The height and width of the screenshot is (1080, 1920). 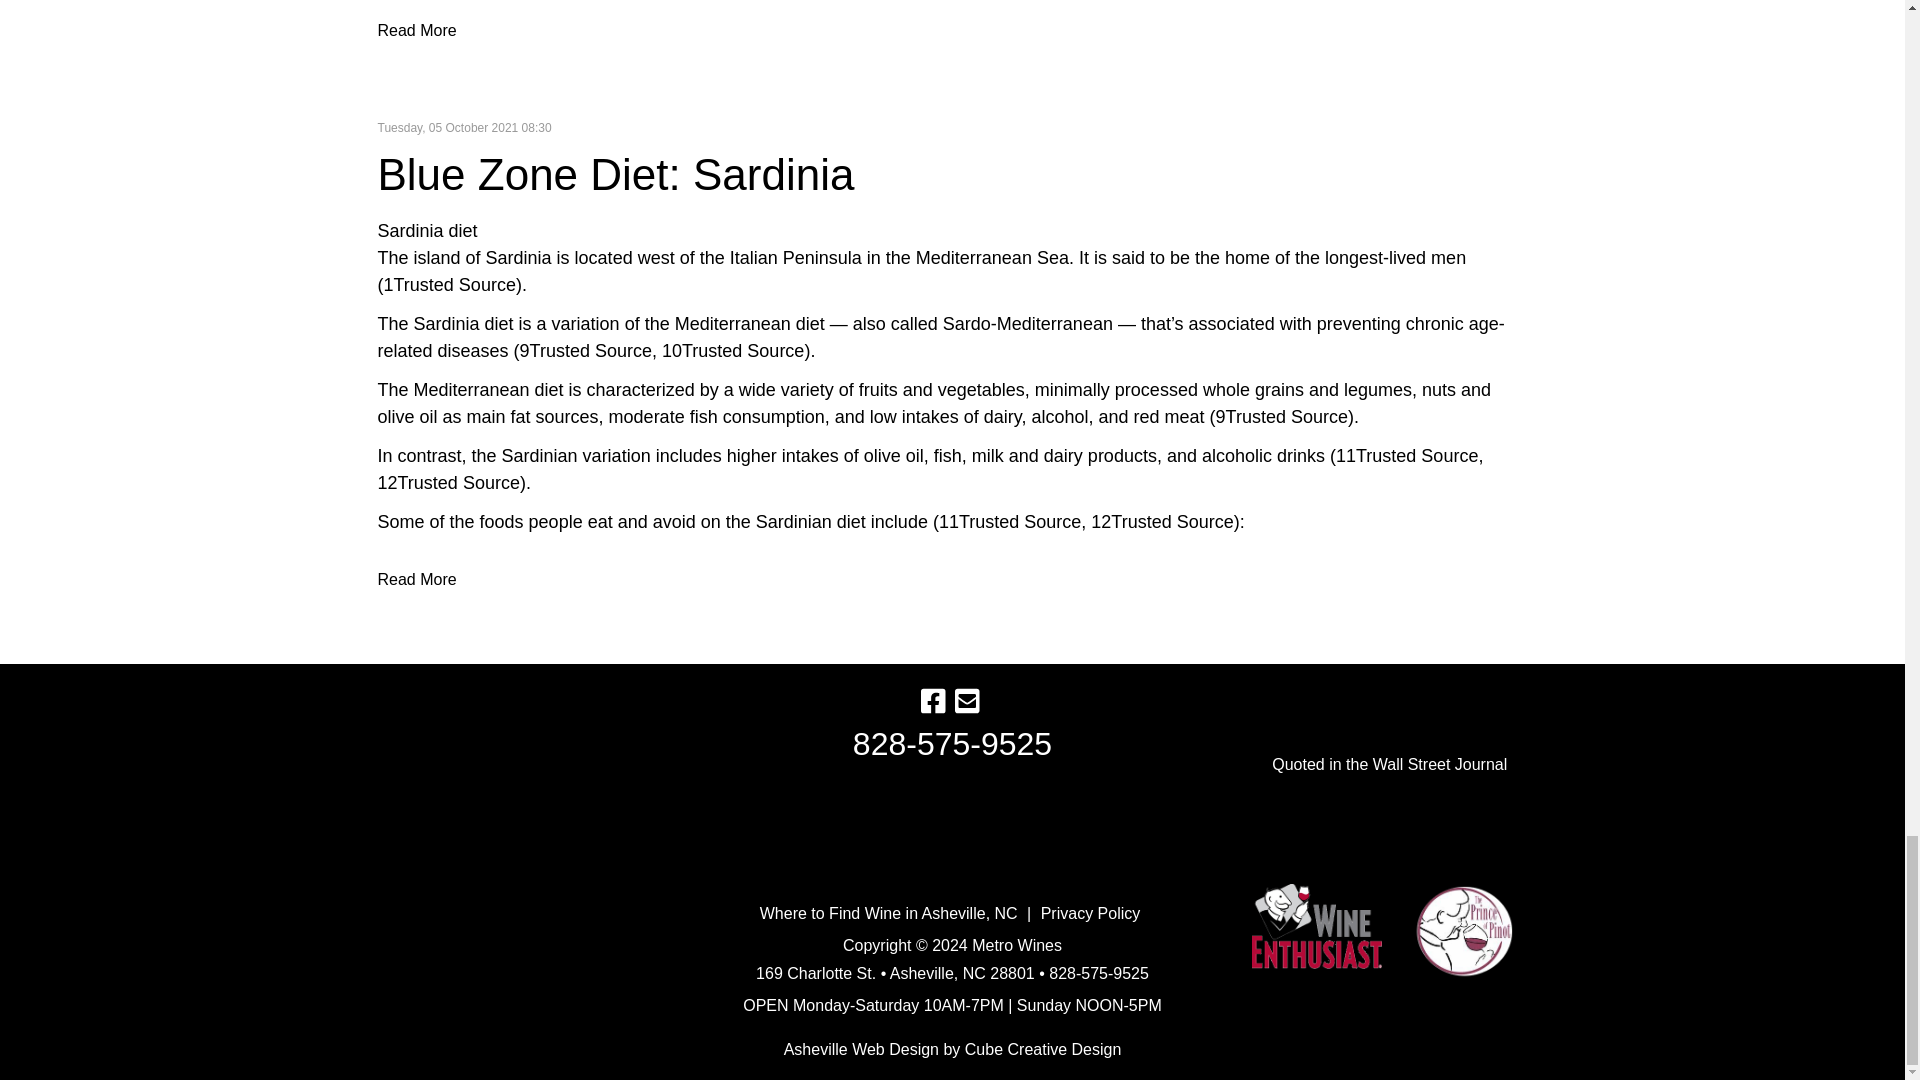 What do you see at coordinates (860, 1050) in the screenshot?
I see `Asheville Web Design by Cube Creative Design` at bounding box center [860, 1050].